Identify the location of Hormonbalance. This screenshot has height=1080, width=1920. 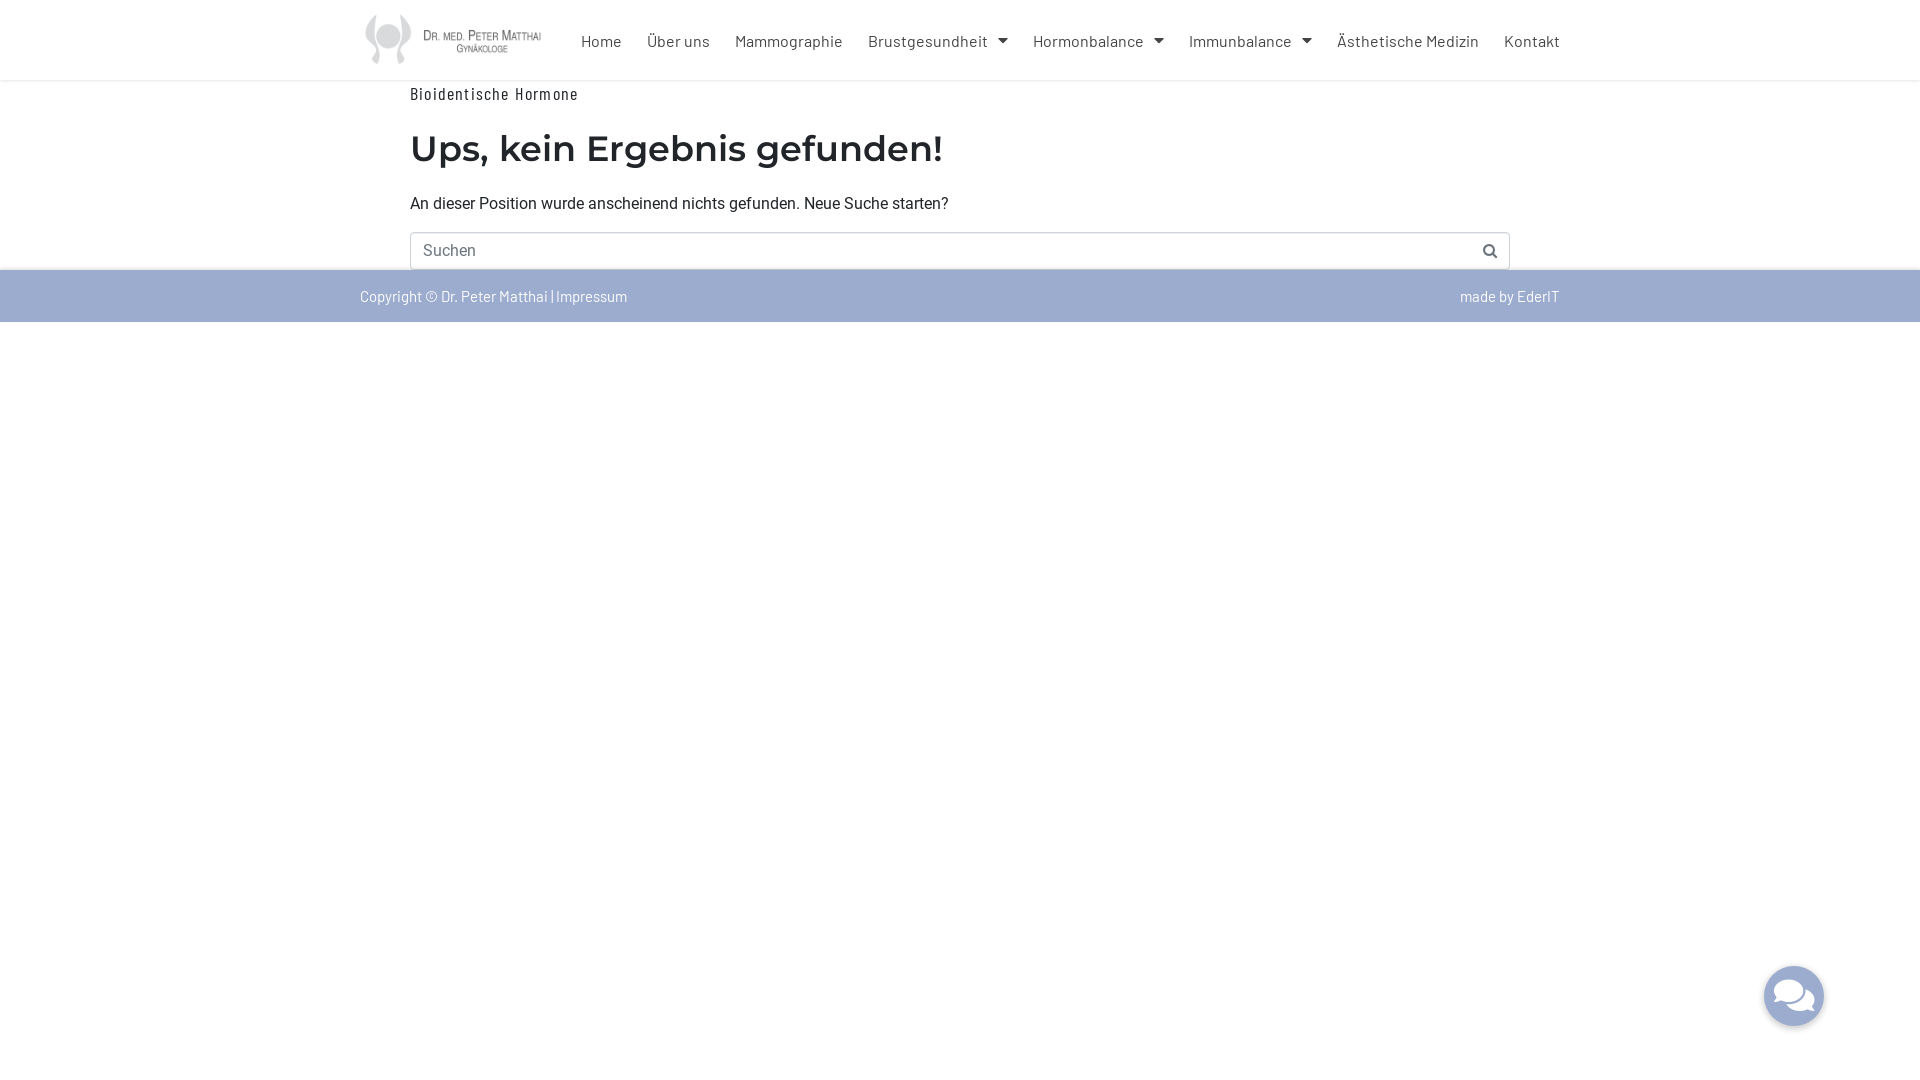
(1098, 40).